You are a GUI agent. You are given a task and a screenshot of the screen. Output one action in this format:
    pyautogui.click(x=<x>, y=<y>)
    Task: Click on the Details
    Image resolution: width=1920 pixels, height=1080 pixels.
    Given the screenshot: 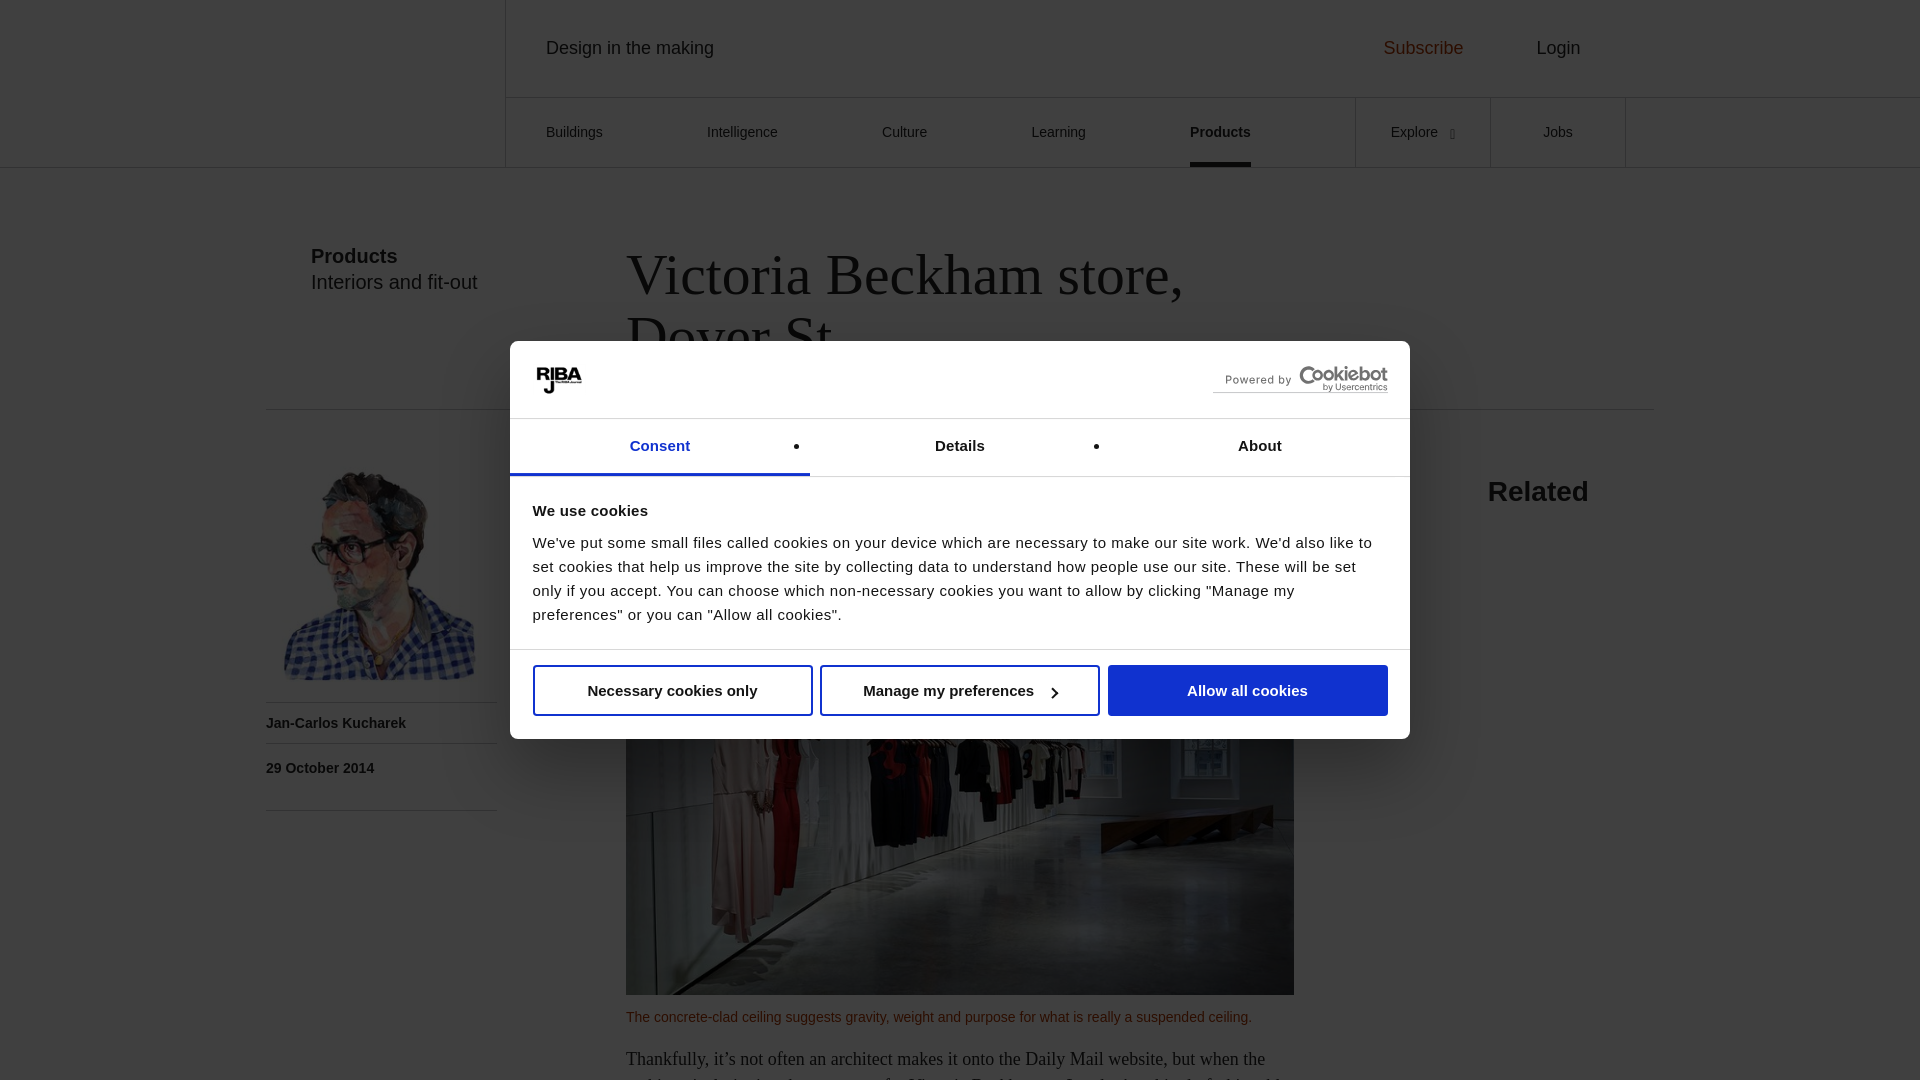 What is the action you would take?
    pyautogui.click(x=960, y=448)
    